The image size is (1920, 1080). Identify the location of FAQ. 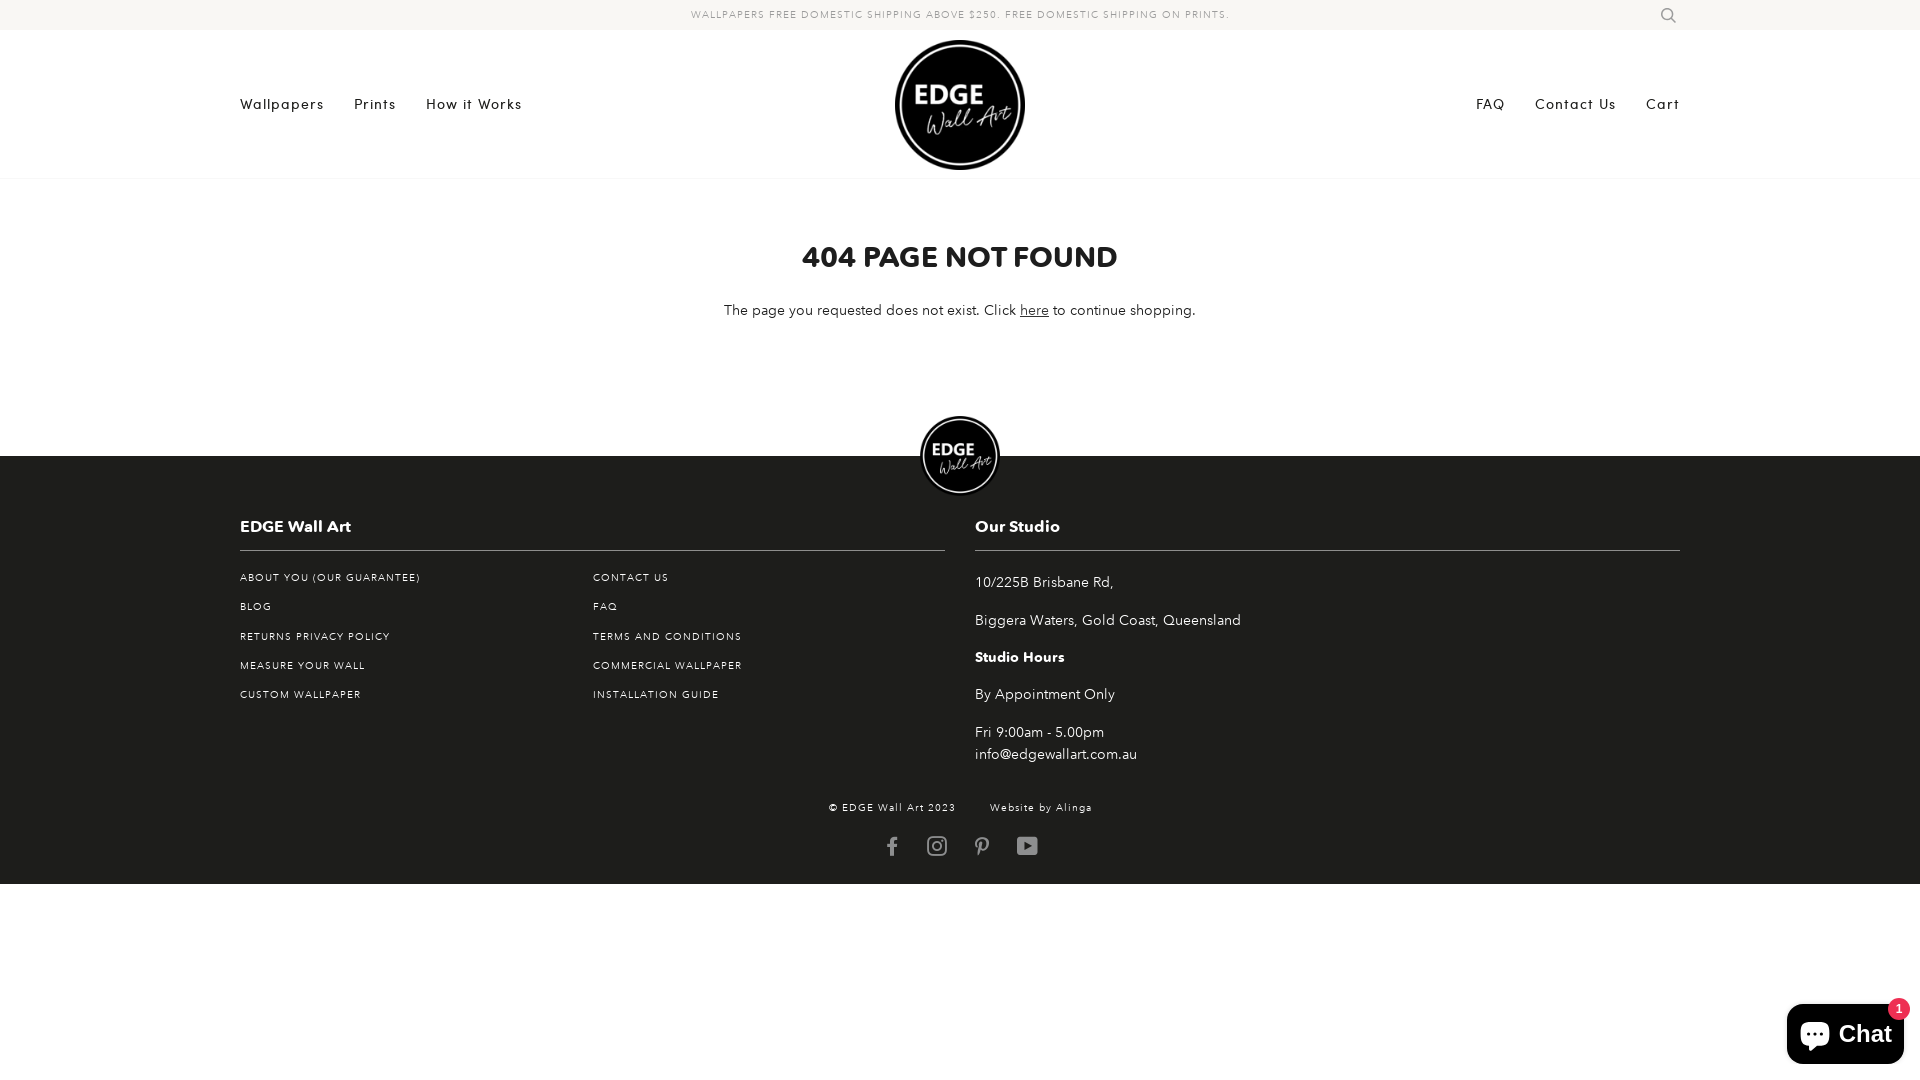
(604, 606).